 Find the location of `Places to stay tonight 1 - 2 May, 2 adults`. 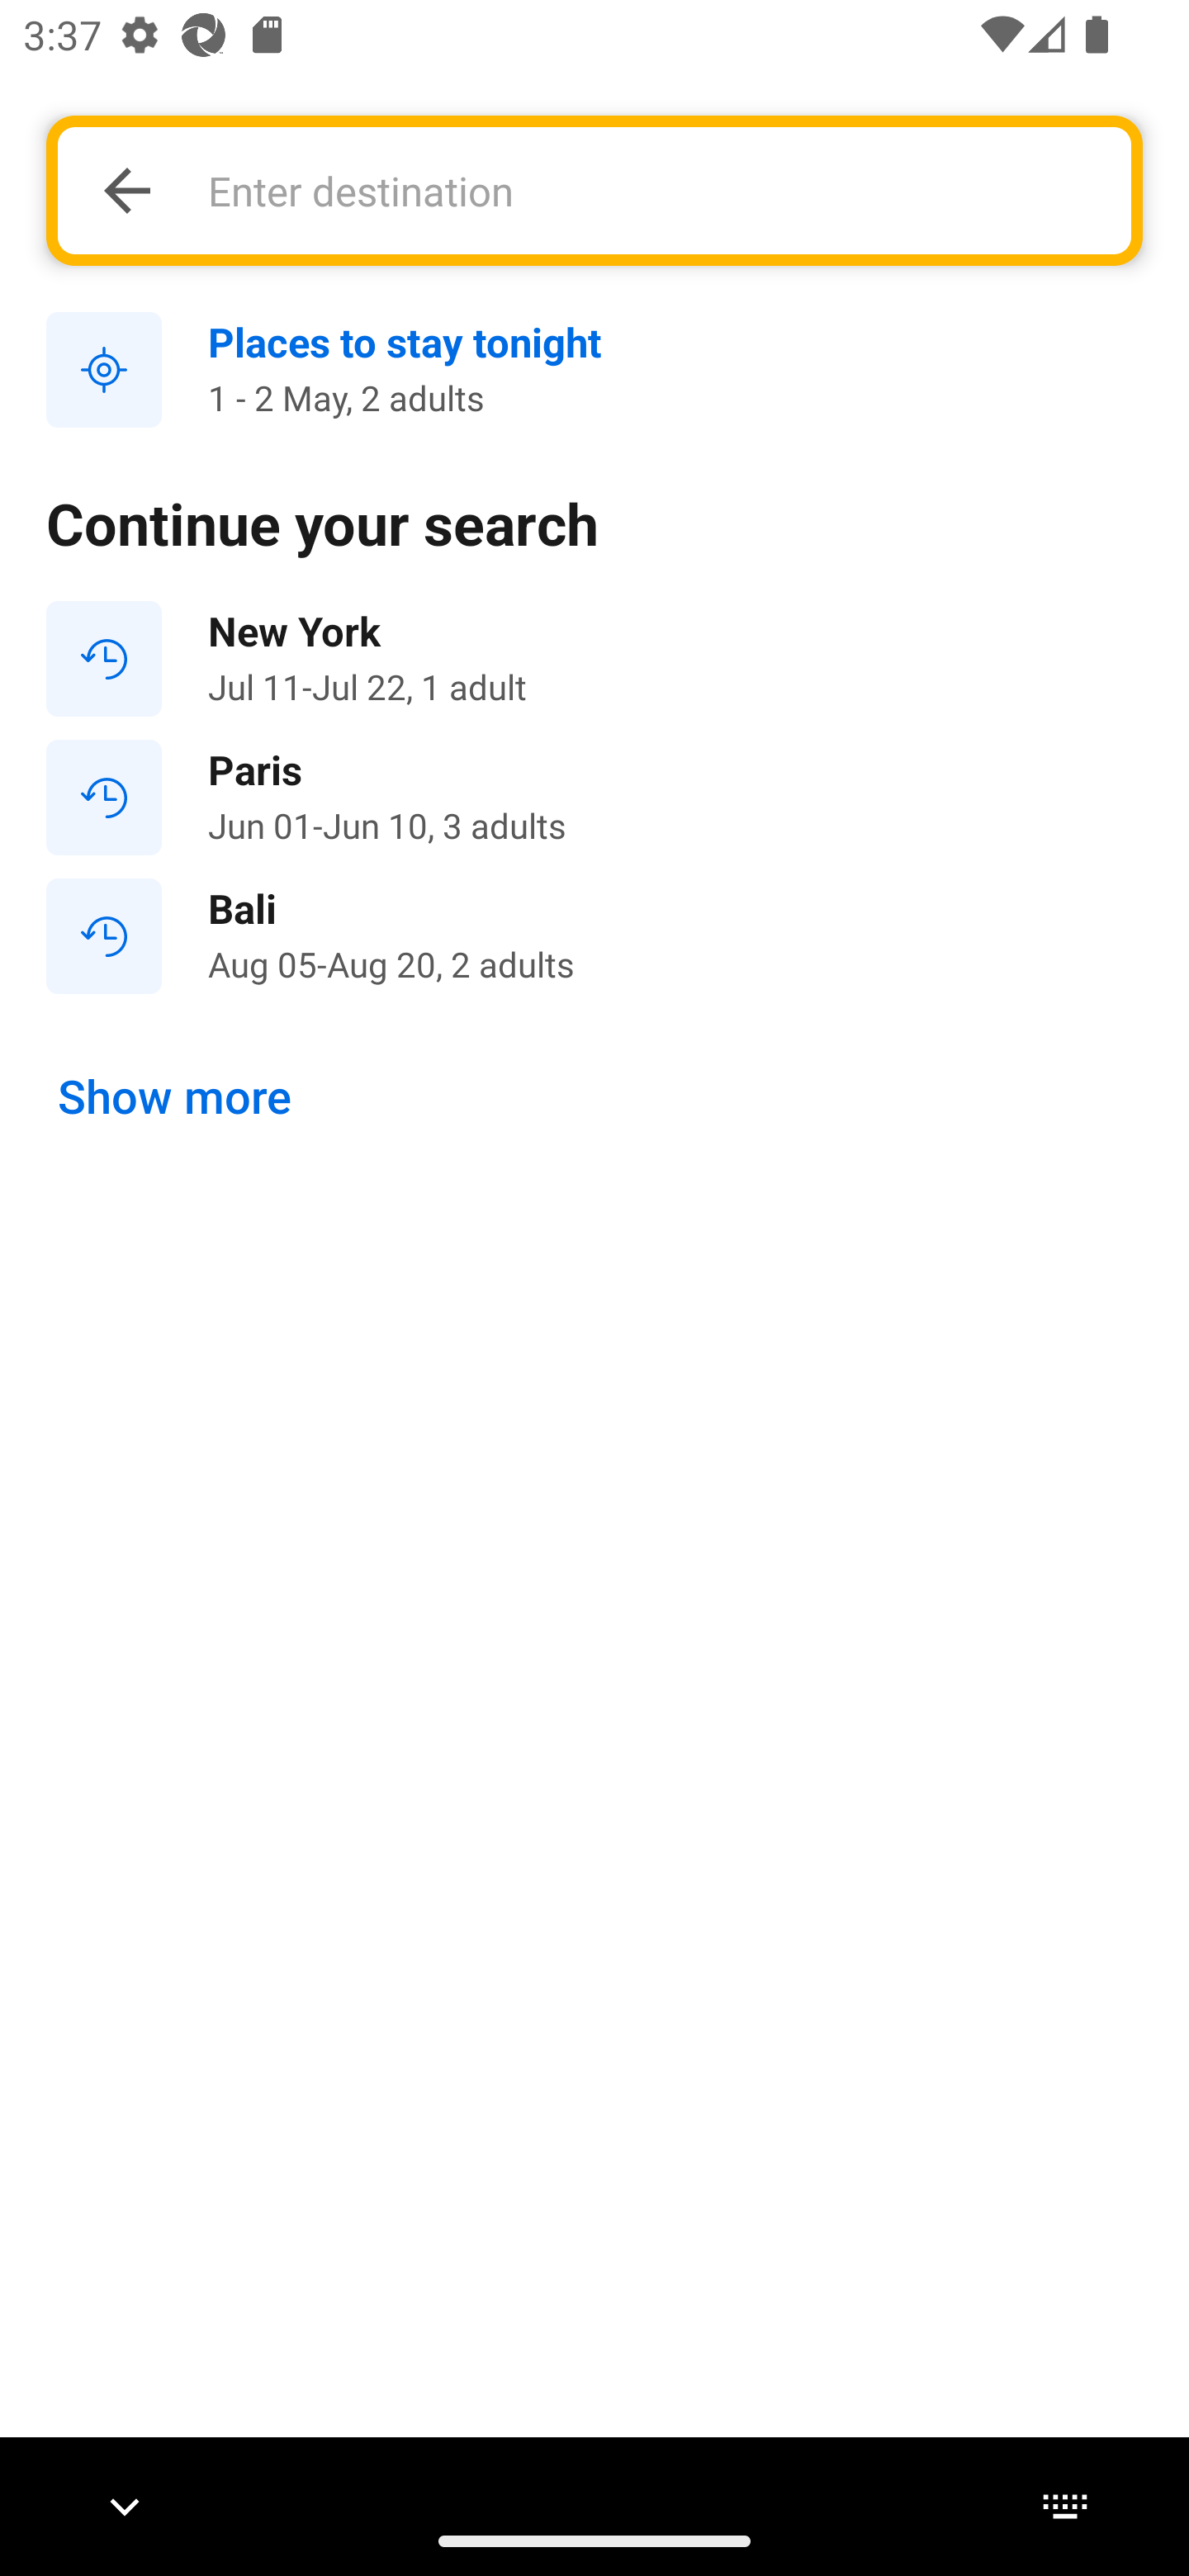

Places to stay tonight 1 - 2 May, 2 adults is located at coordinates (594, 371).